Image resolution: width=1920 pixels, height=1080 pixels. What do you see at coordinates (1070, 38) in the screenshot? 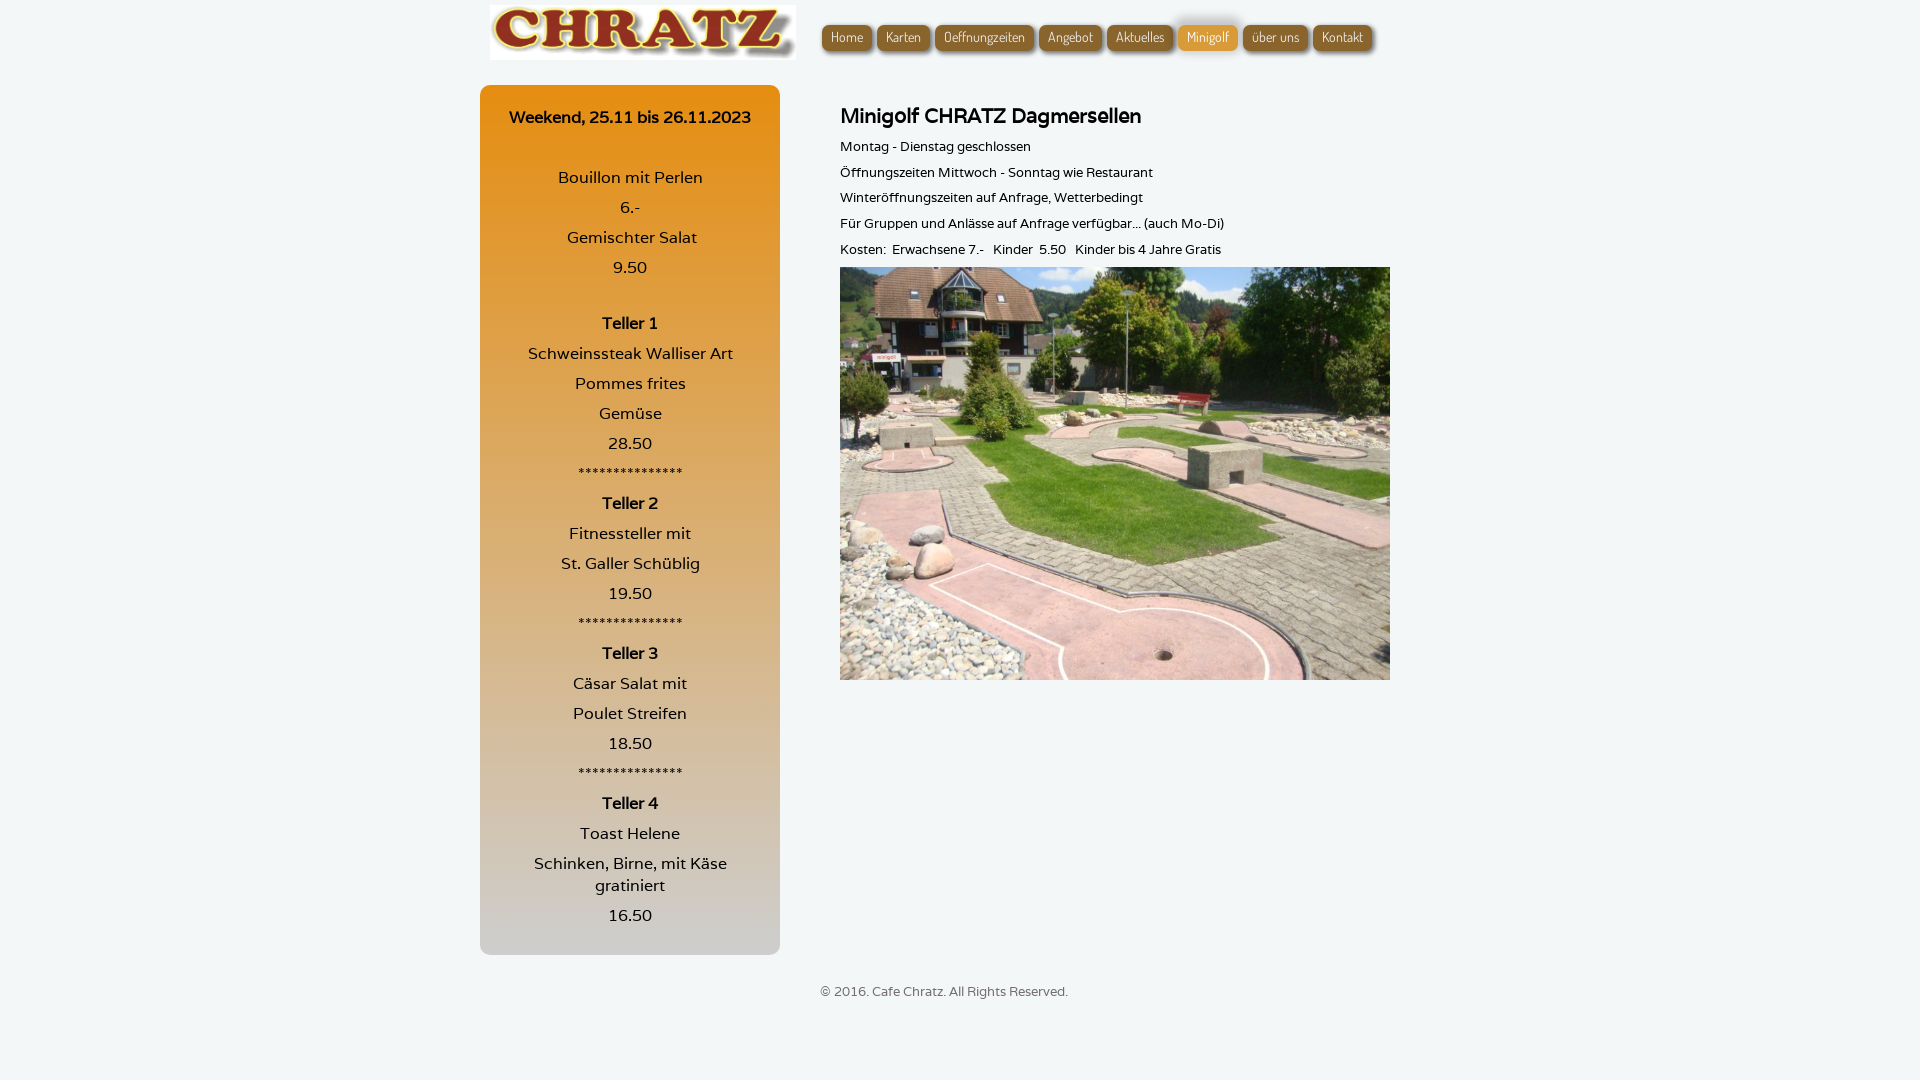
I see `Angebot` at bounding box center [1070, 38].